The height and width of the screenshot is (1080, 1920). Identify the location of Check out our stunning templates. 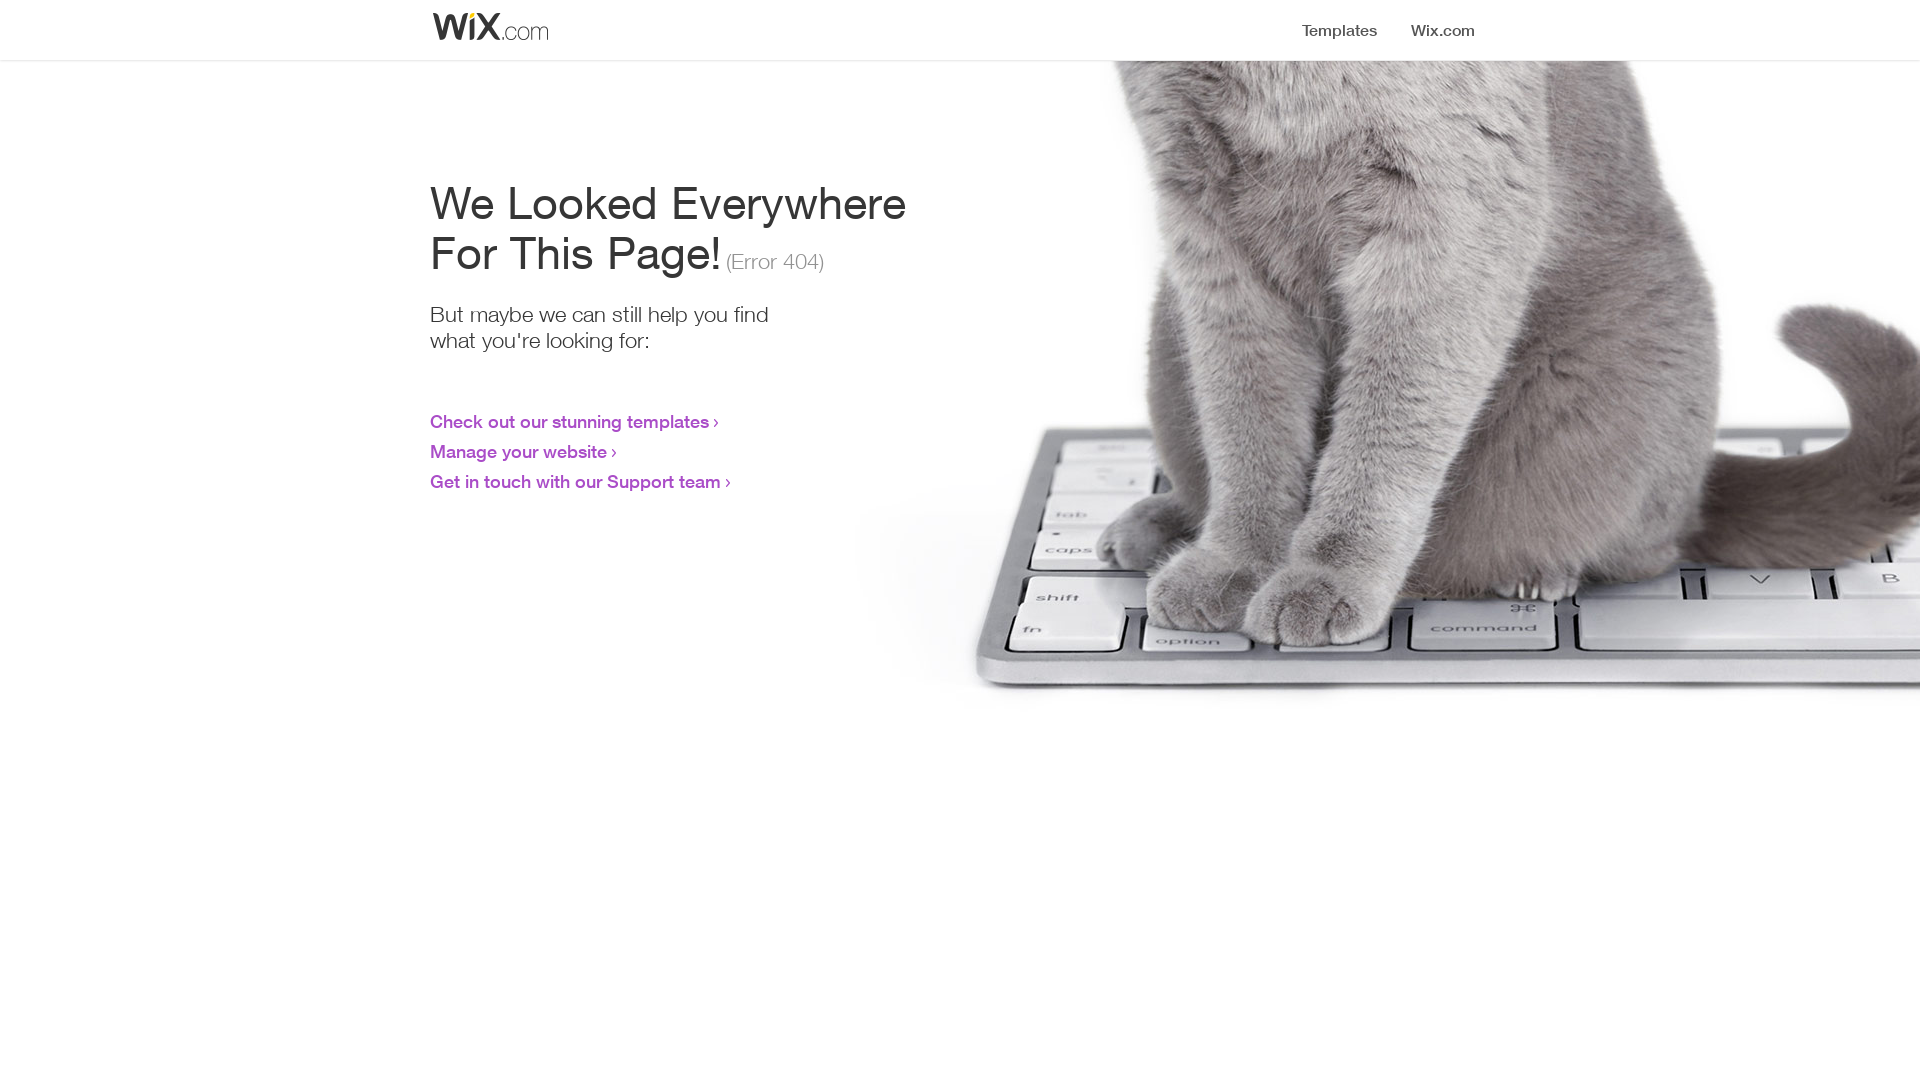
(570, 421).